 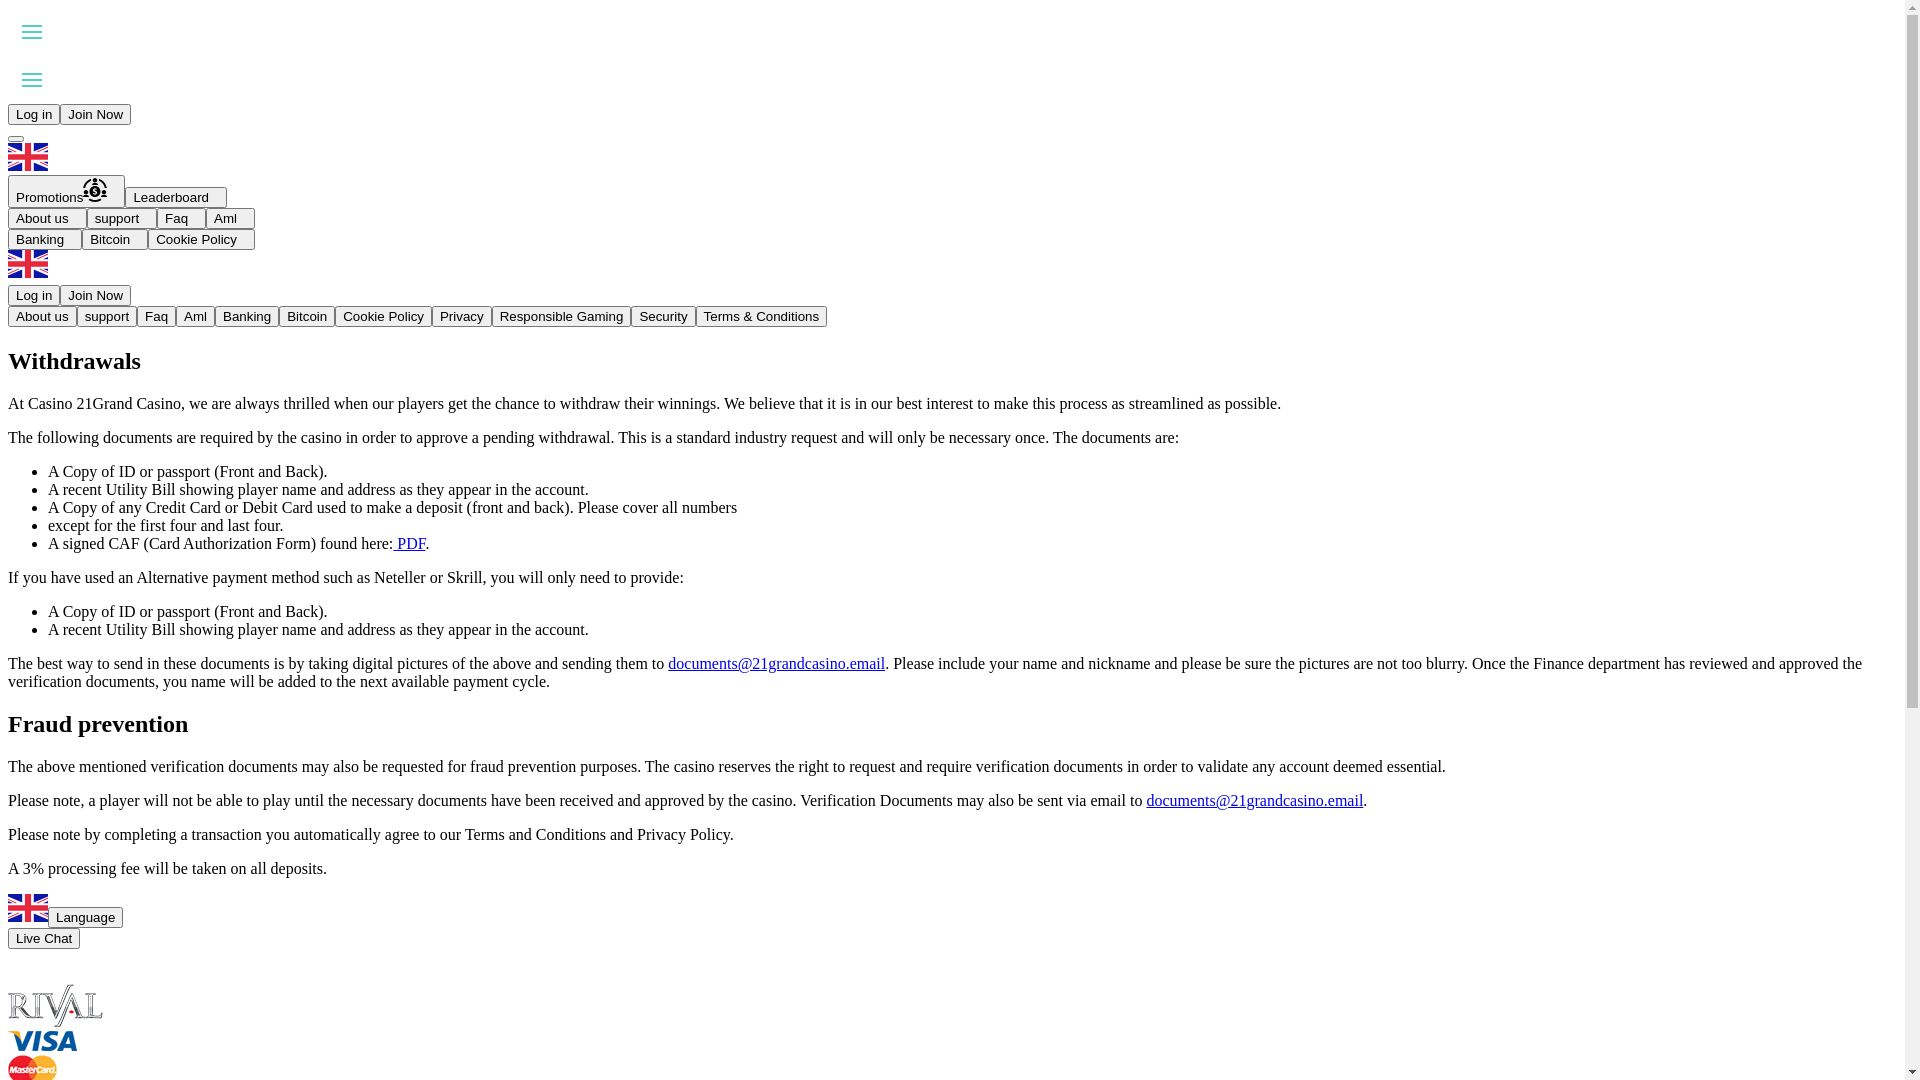 I want to click on Promotions, so click(x=66, y=192).